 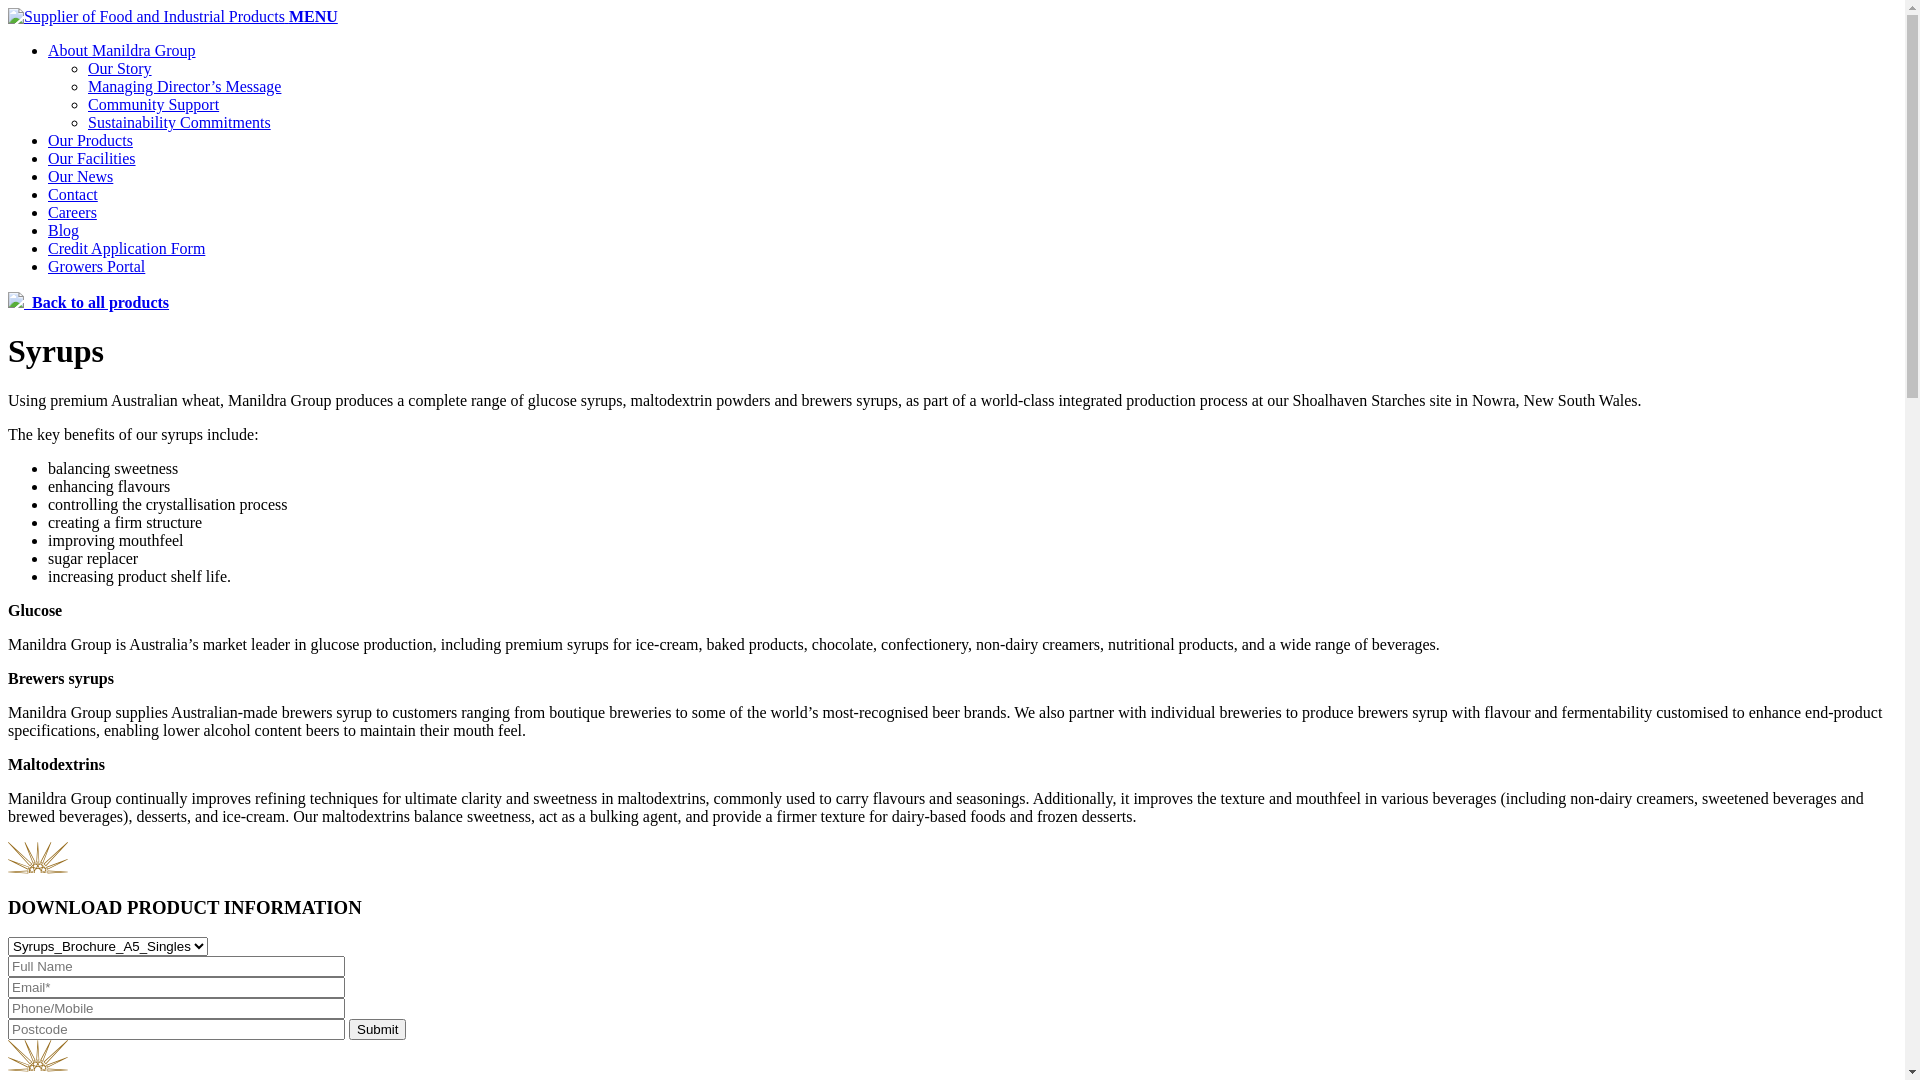 I want to click on Our Story, so click(x=120, y=68).